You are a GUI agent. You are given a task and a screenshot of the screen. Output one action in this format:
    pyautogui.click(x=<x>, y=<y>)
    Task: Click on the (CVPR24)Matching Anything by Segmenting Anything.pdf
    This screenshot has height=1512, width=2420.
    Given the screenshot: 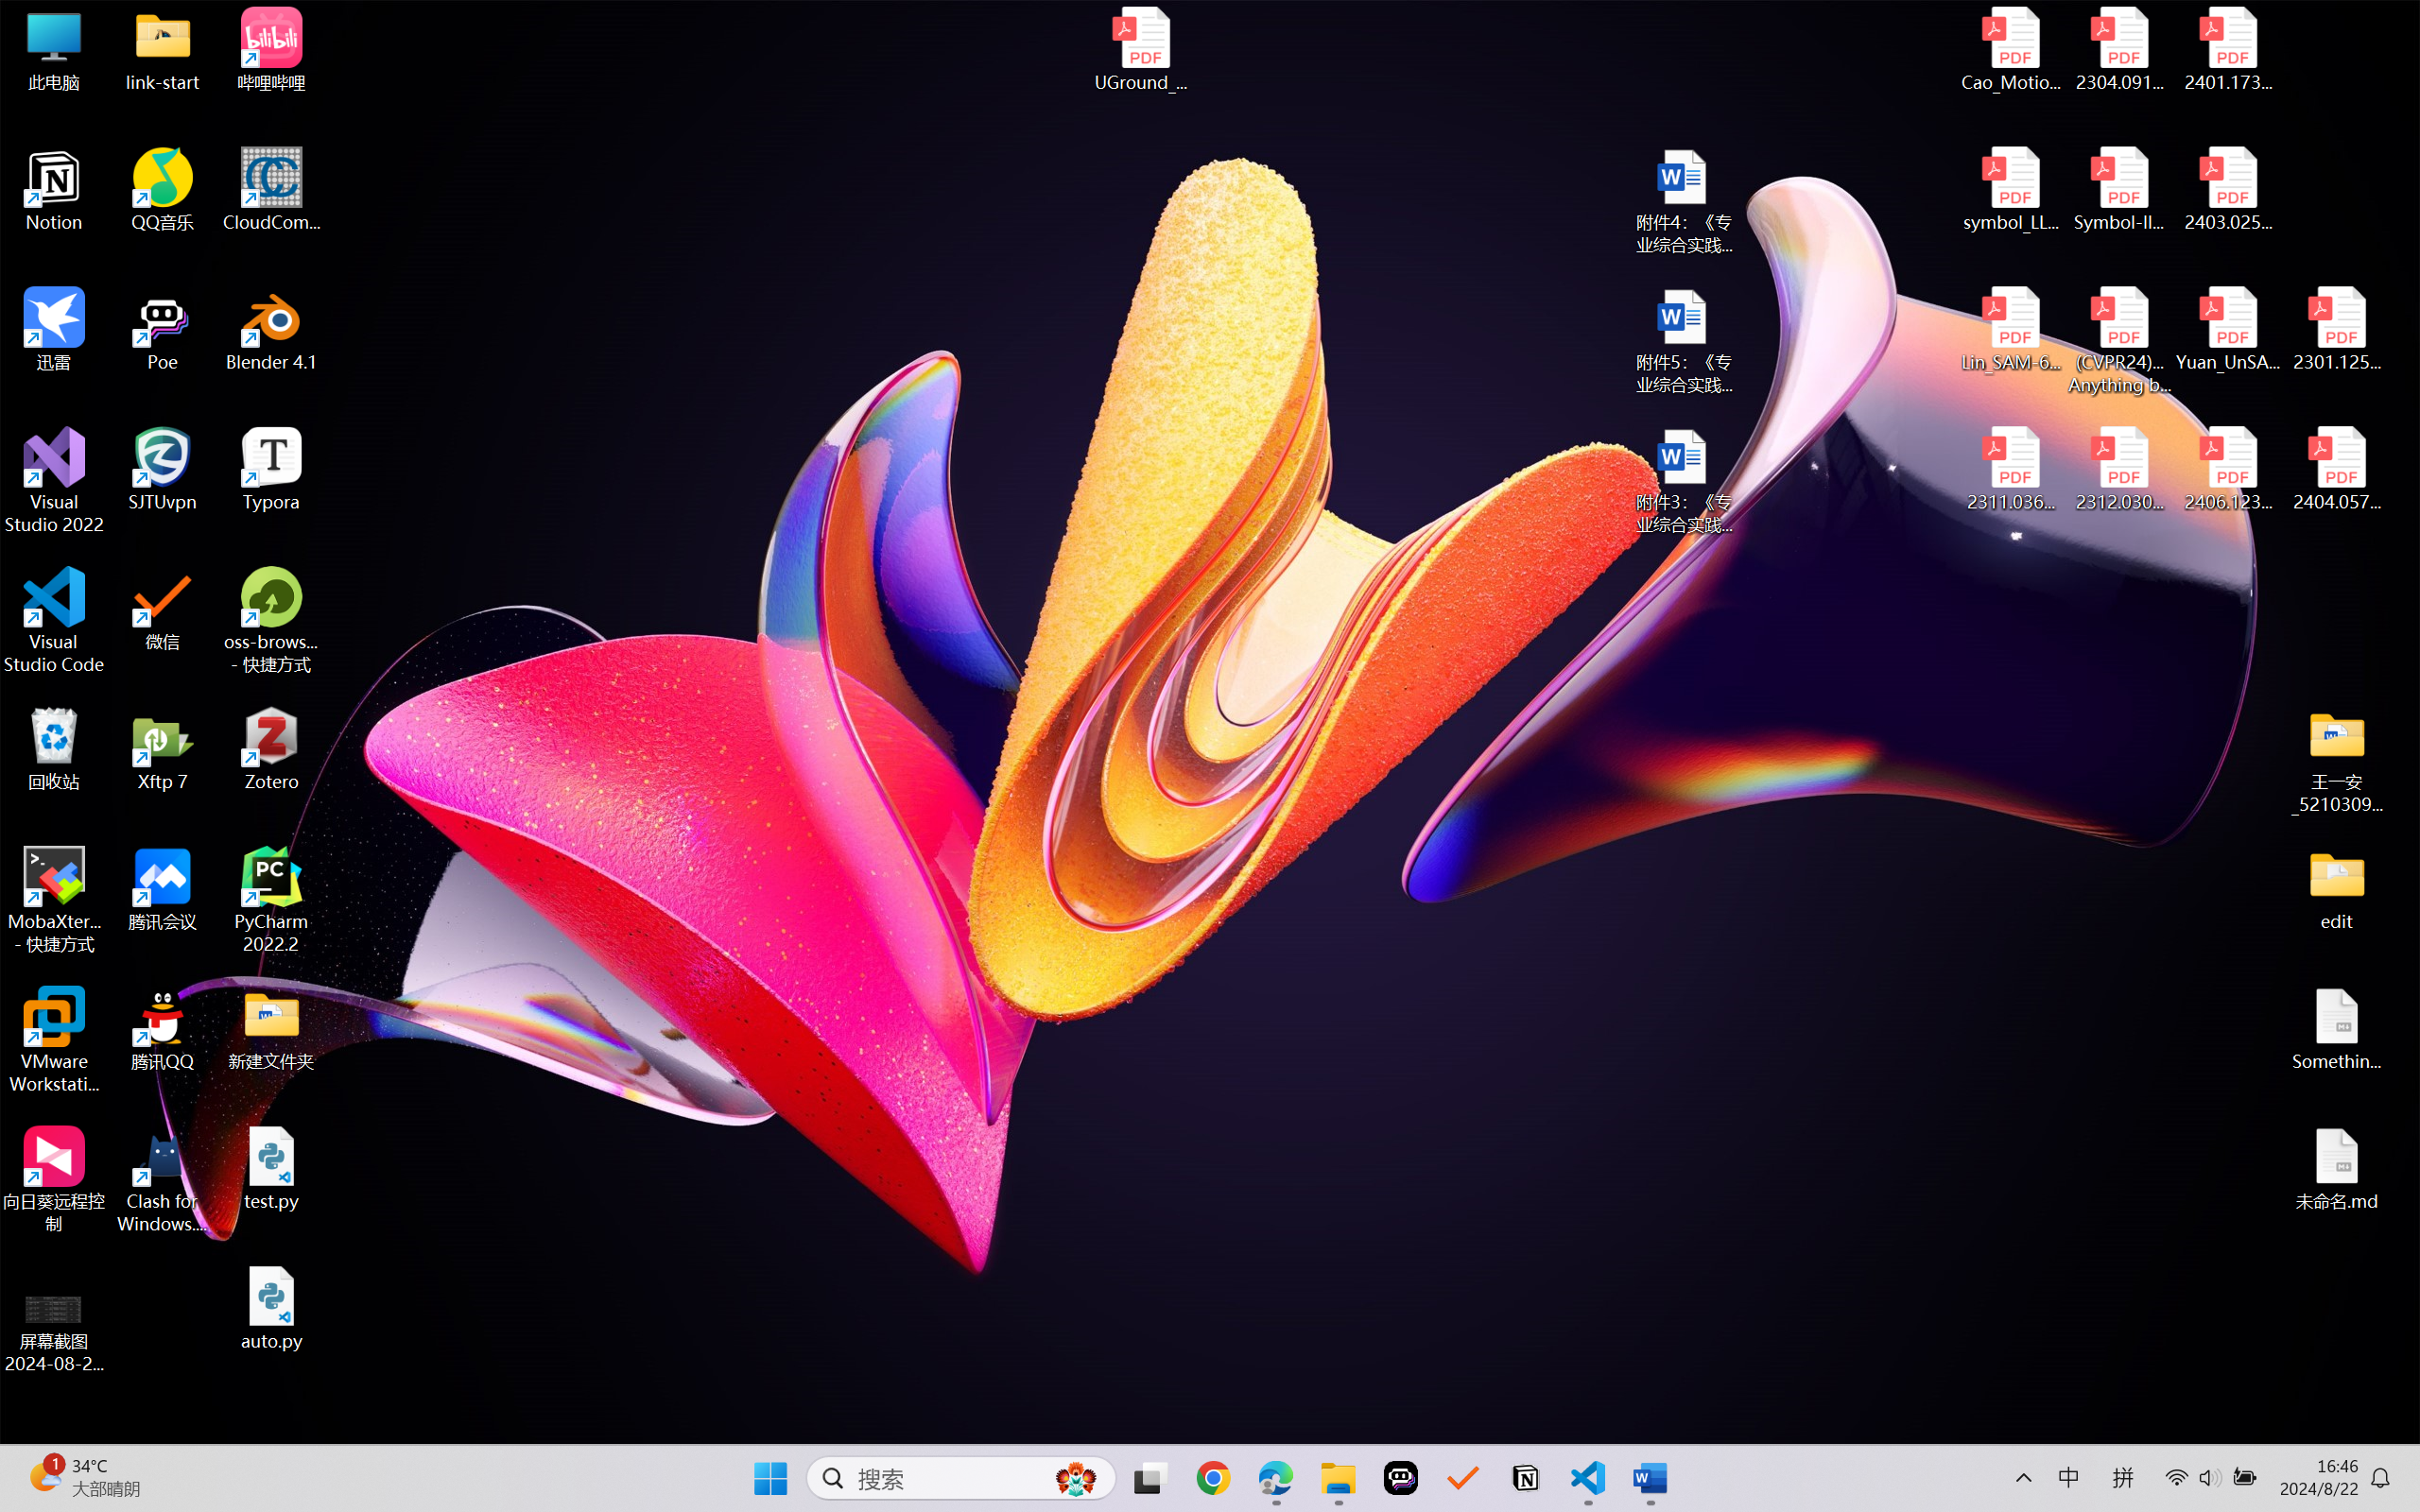 What is the action you would take?
    pyautogui.click(x=2119, y=340)
    